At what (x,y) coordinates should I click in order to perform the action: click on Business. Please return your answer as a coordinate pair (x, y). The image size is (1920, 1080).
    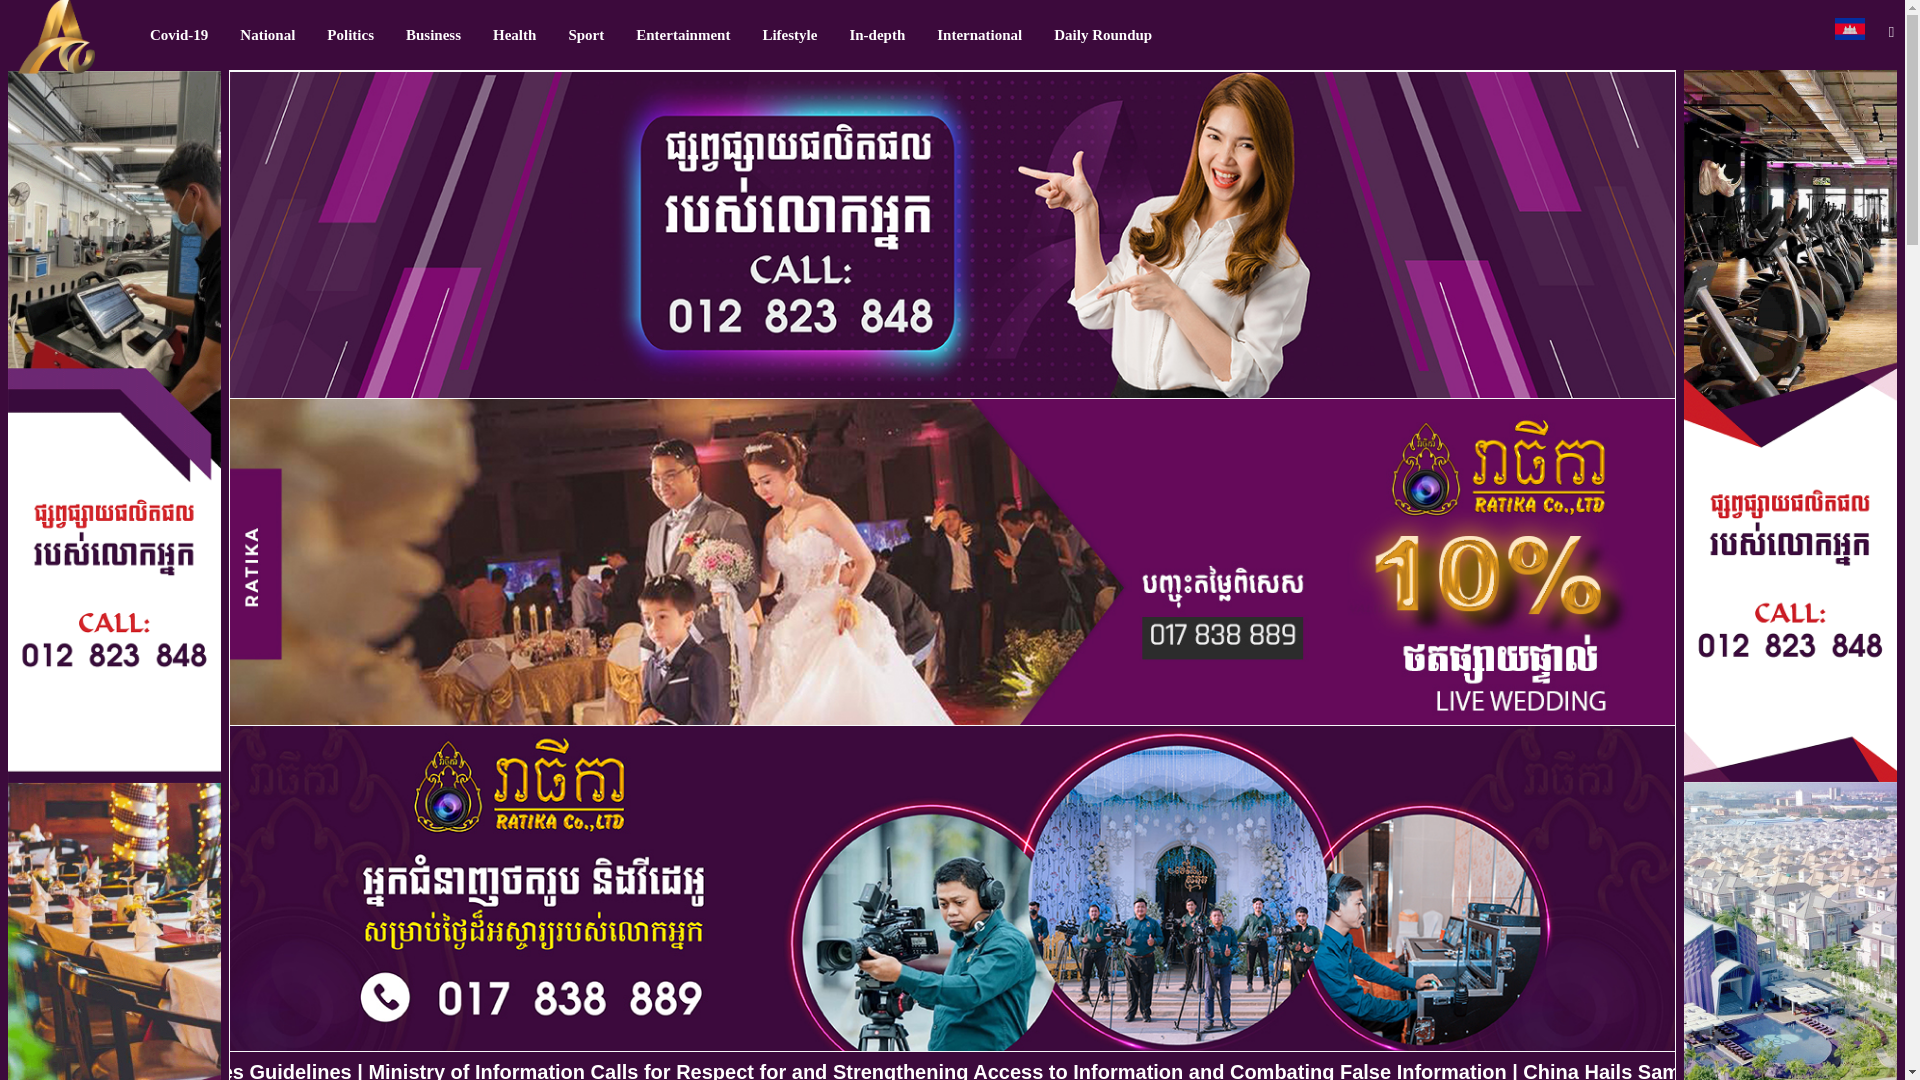
    Looking at the image, I should click on (432, 35).